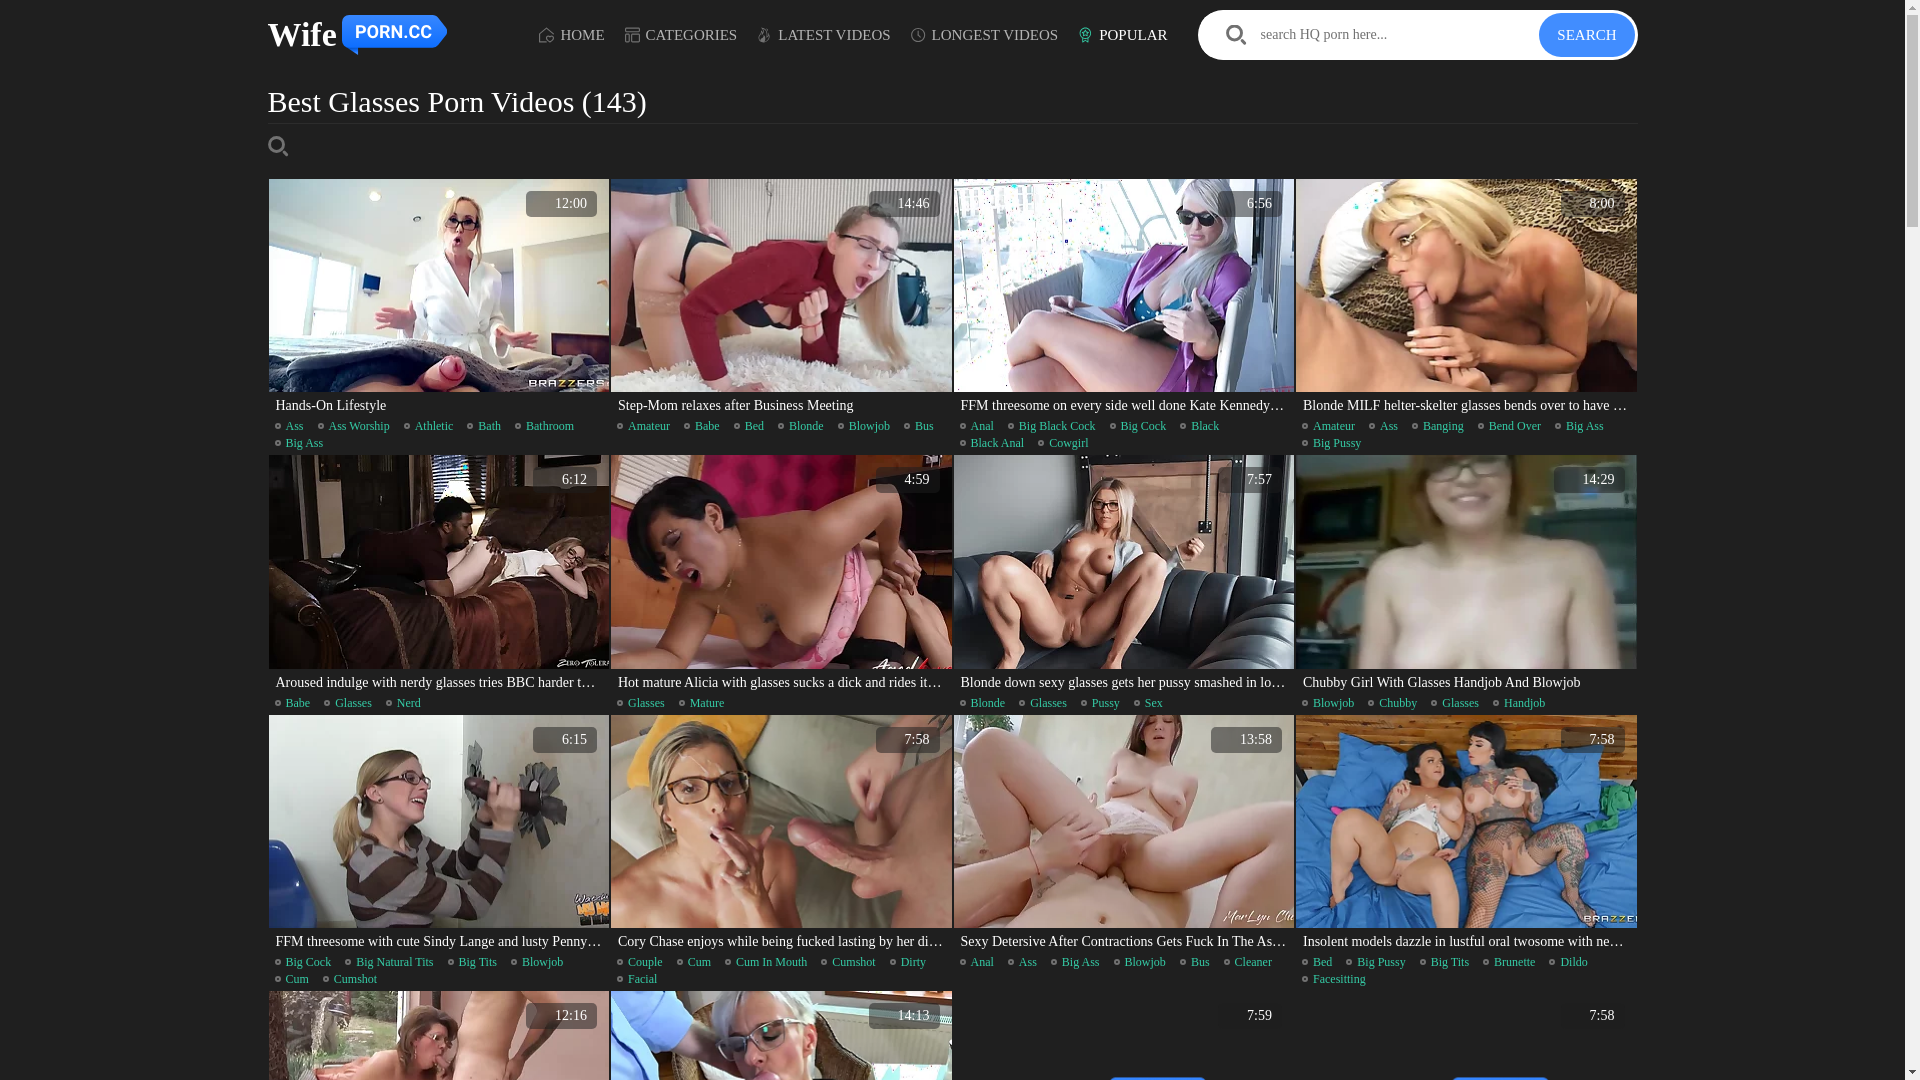 This screenshot has width=1920, height=1080. I want to click on Search X Videos, so click(1370, 35).